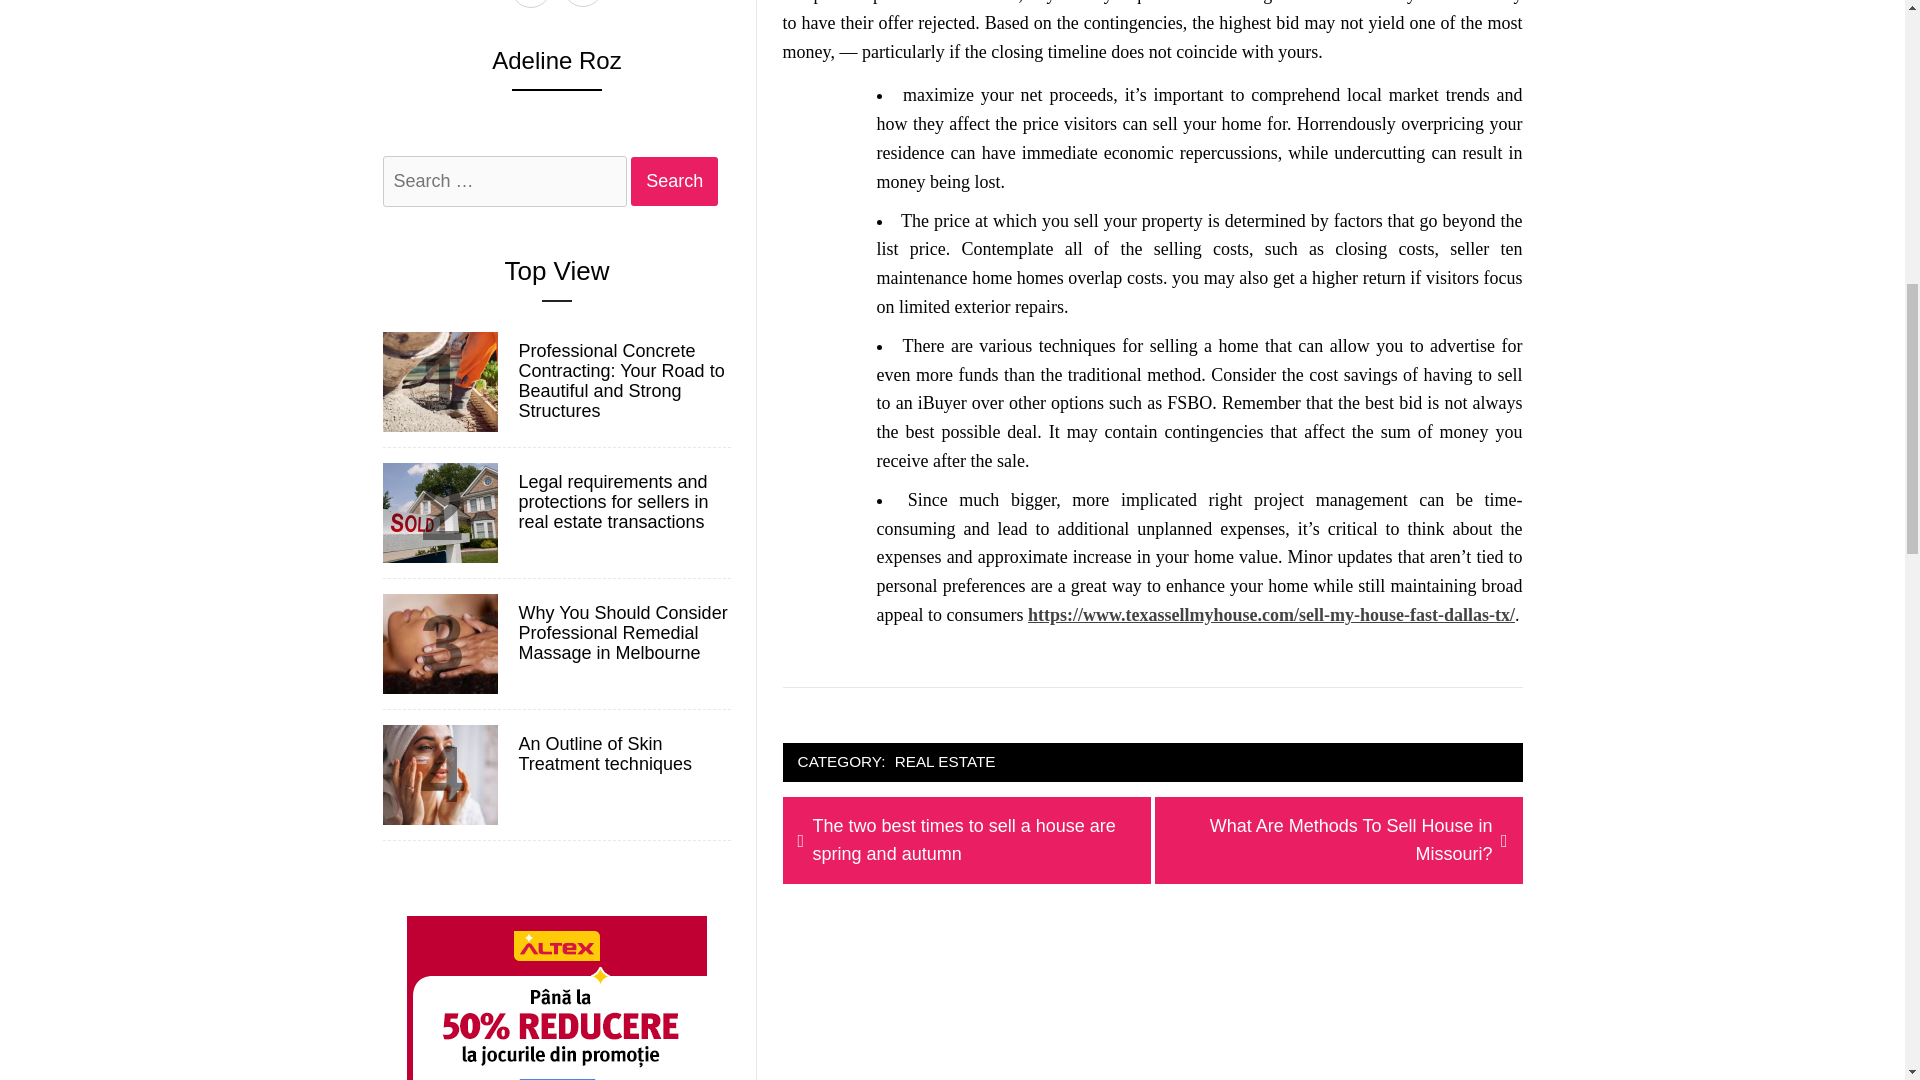 The width and height of the screenshot is (1920, 1080). What do you see at coordinates (674, 181) in the screenshot?
I see `Search` at bounding box center [674, 181].